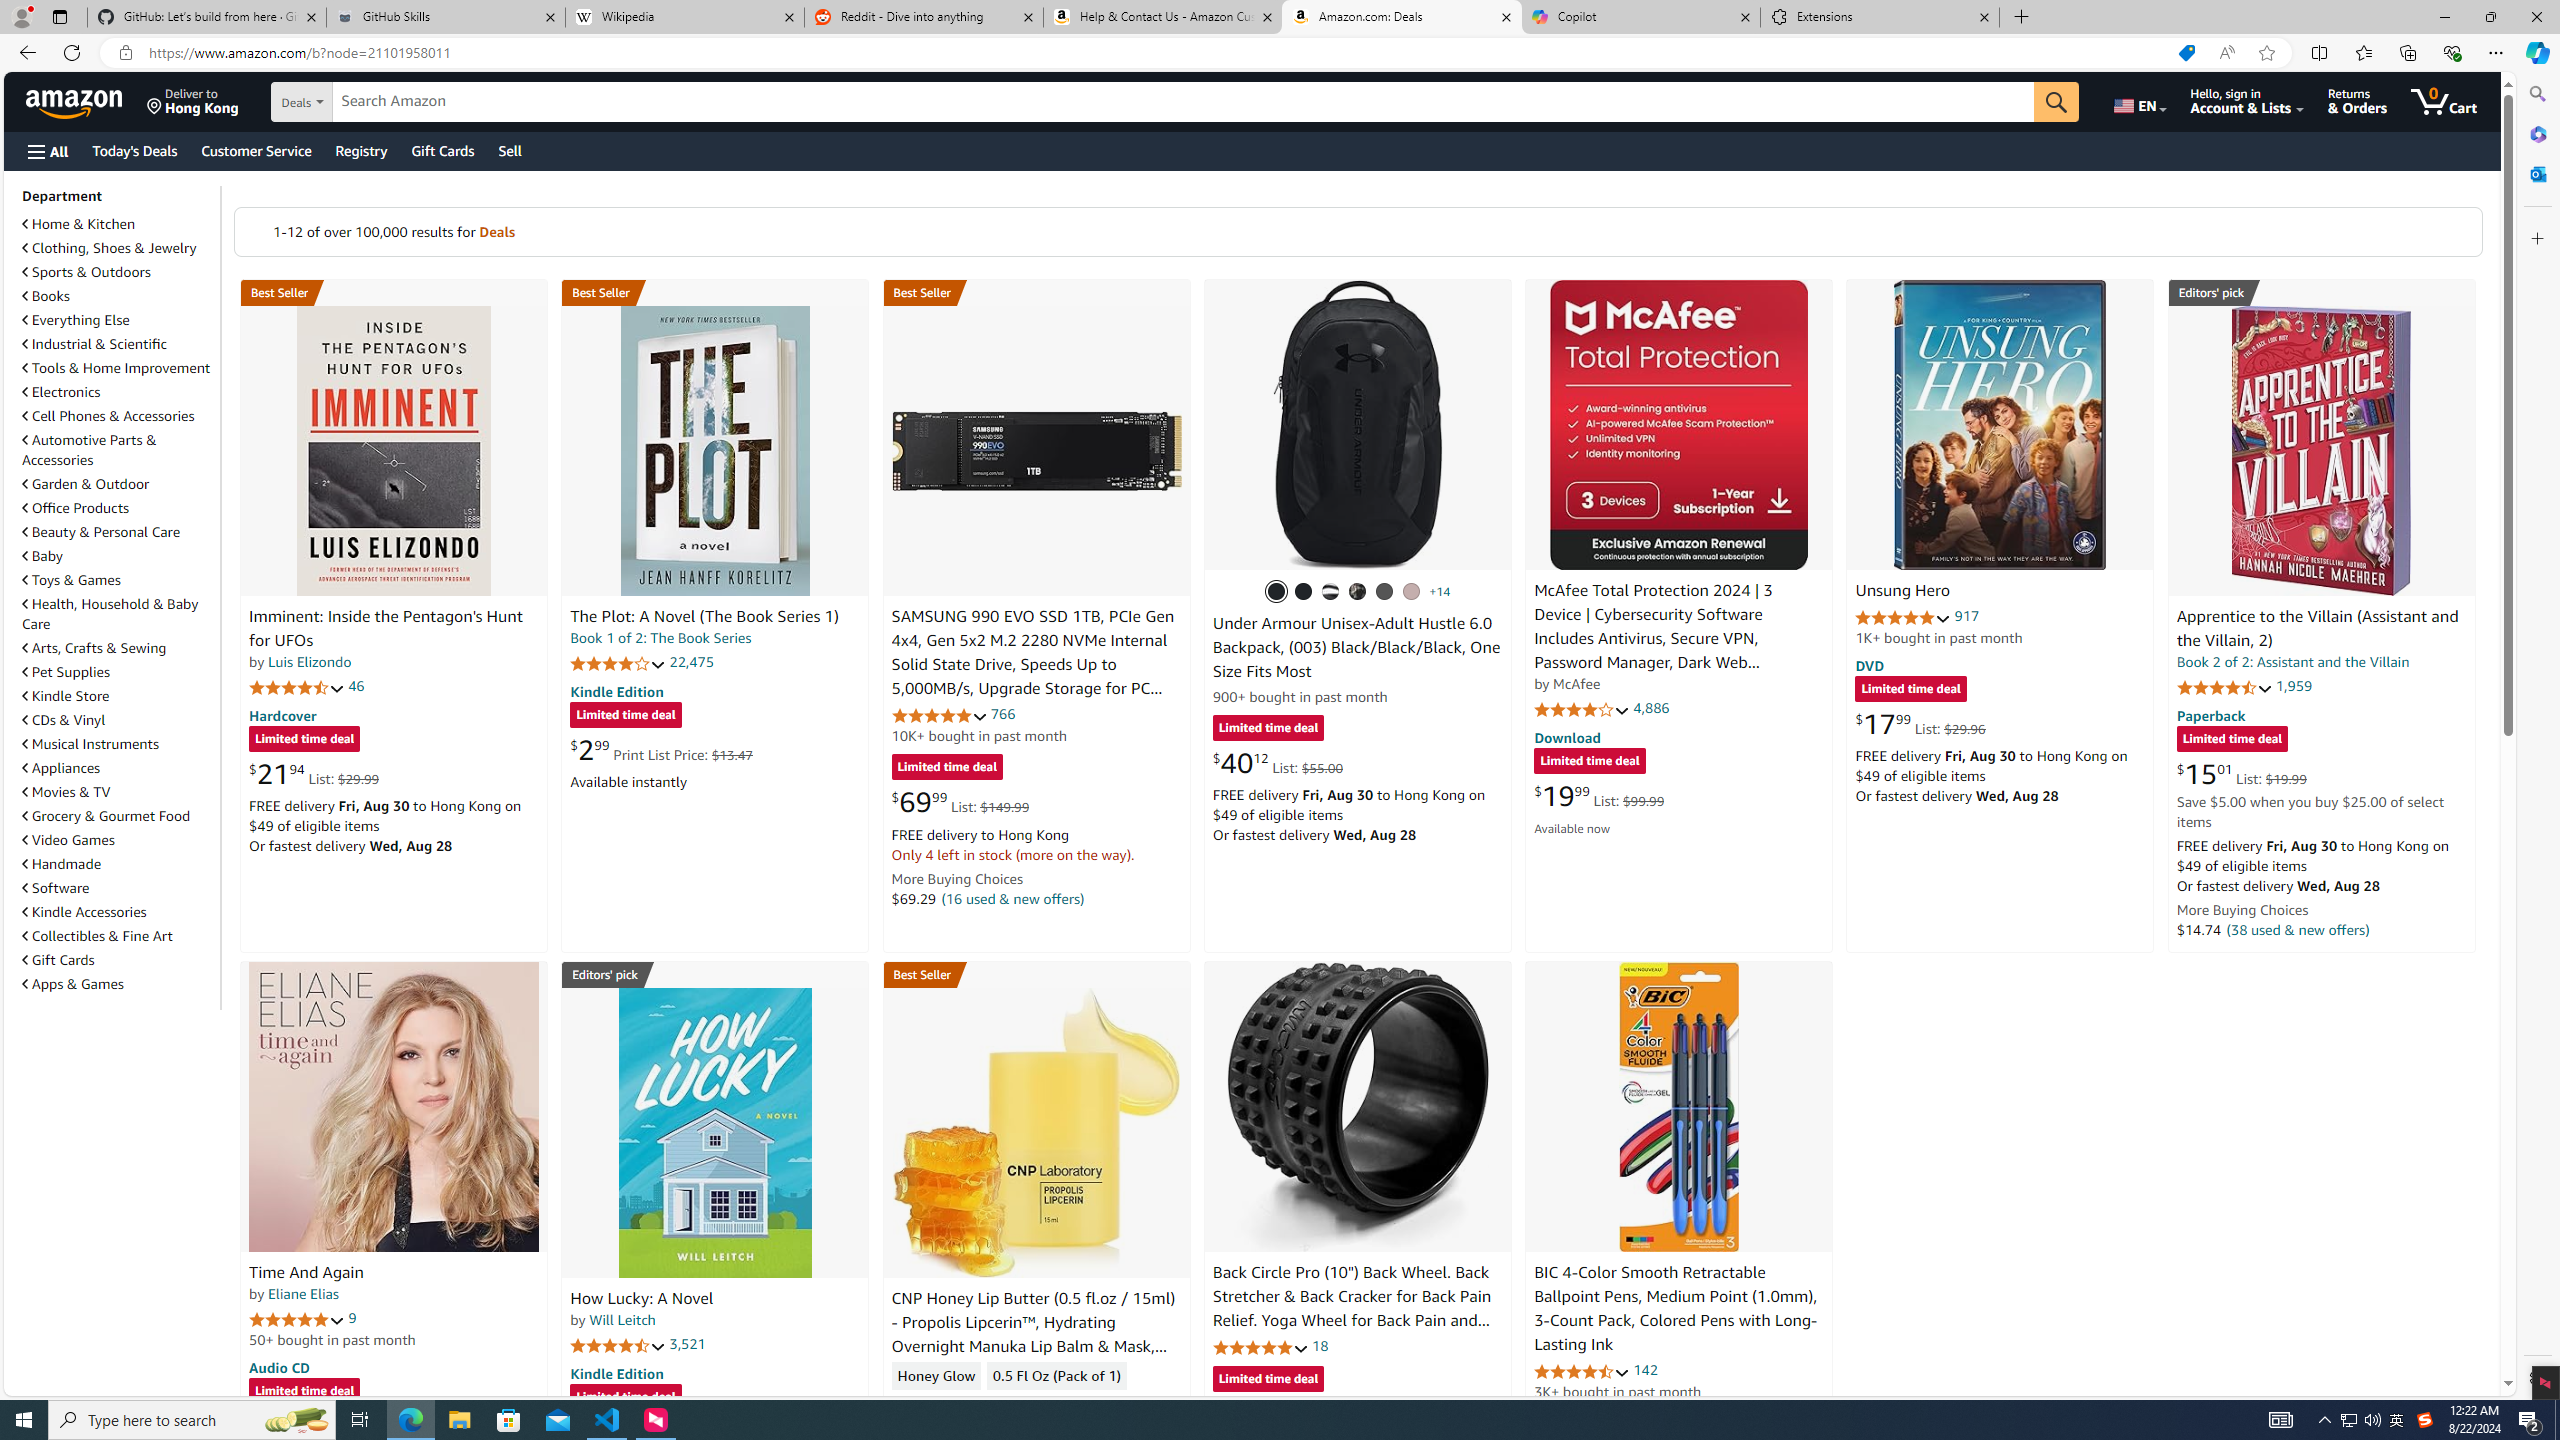  I want to click on Toys & Games, so click(119, 580).